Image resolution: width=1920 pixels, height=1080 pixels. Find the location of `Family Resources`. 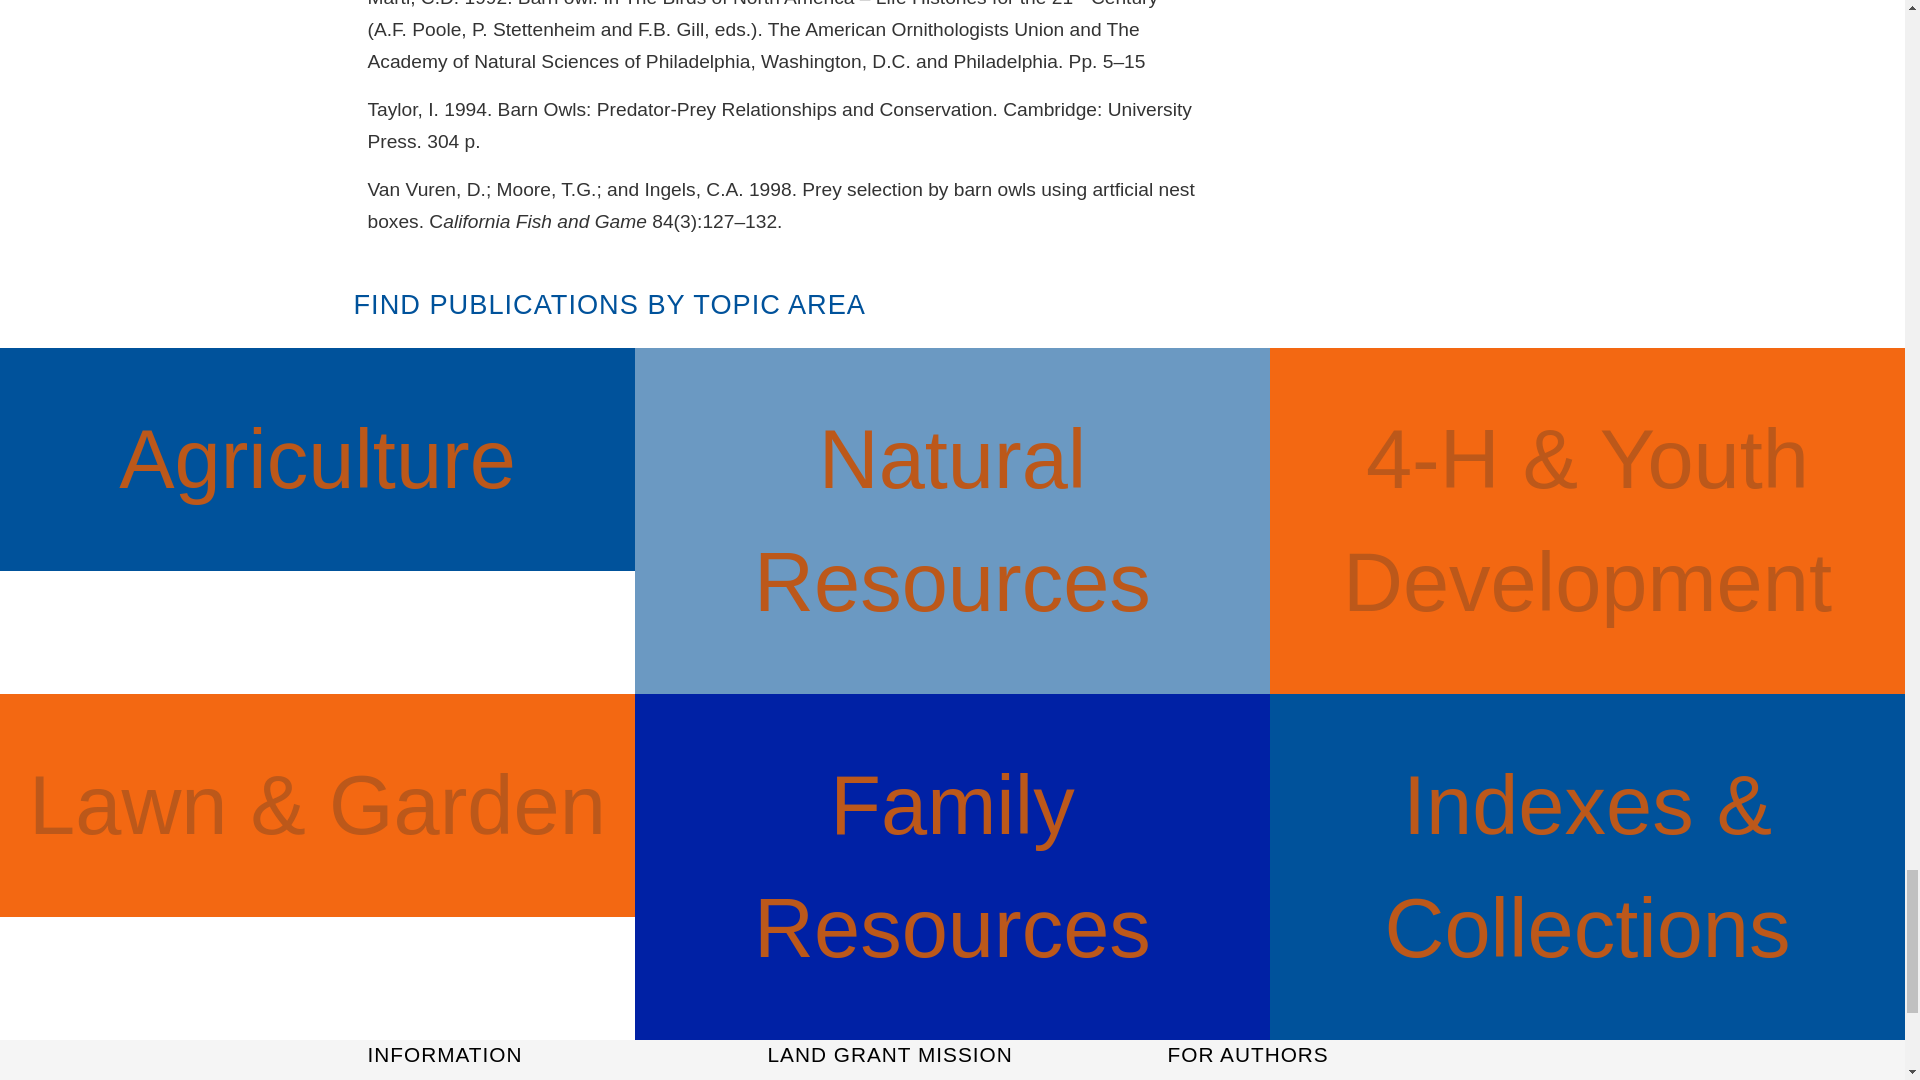

Family Resources is located at coordinates (952, 867).